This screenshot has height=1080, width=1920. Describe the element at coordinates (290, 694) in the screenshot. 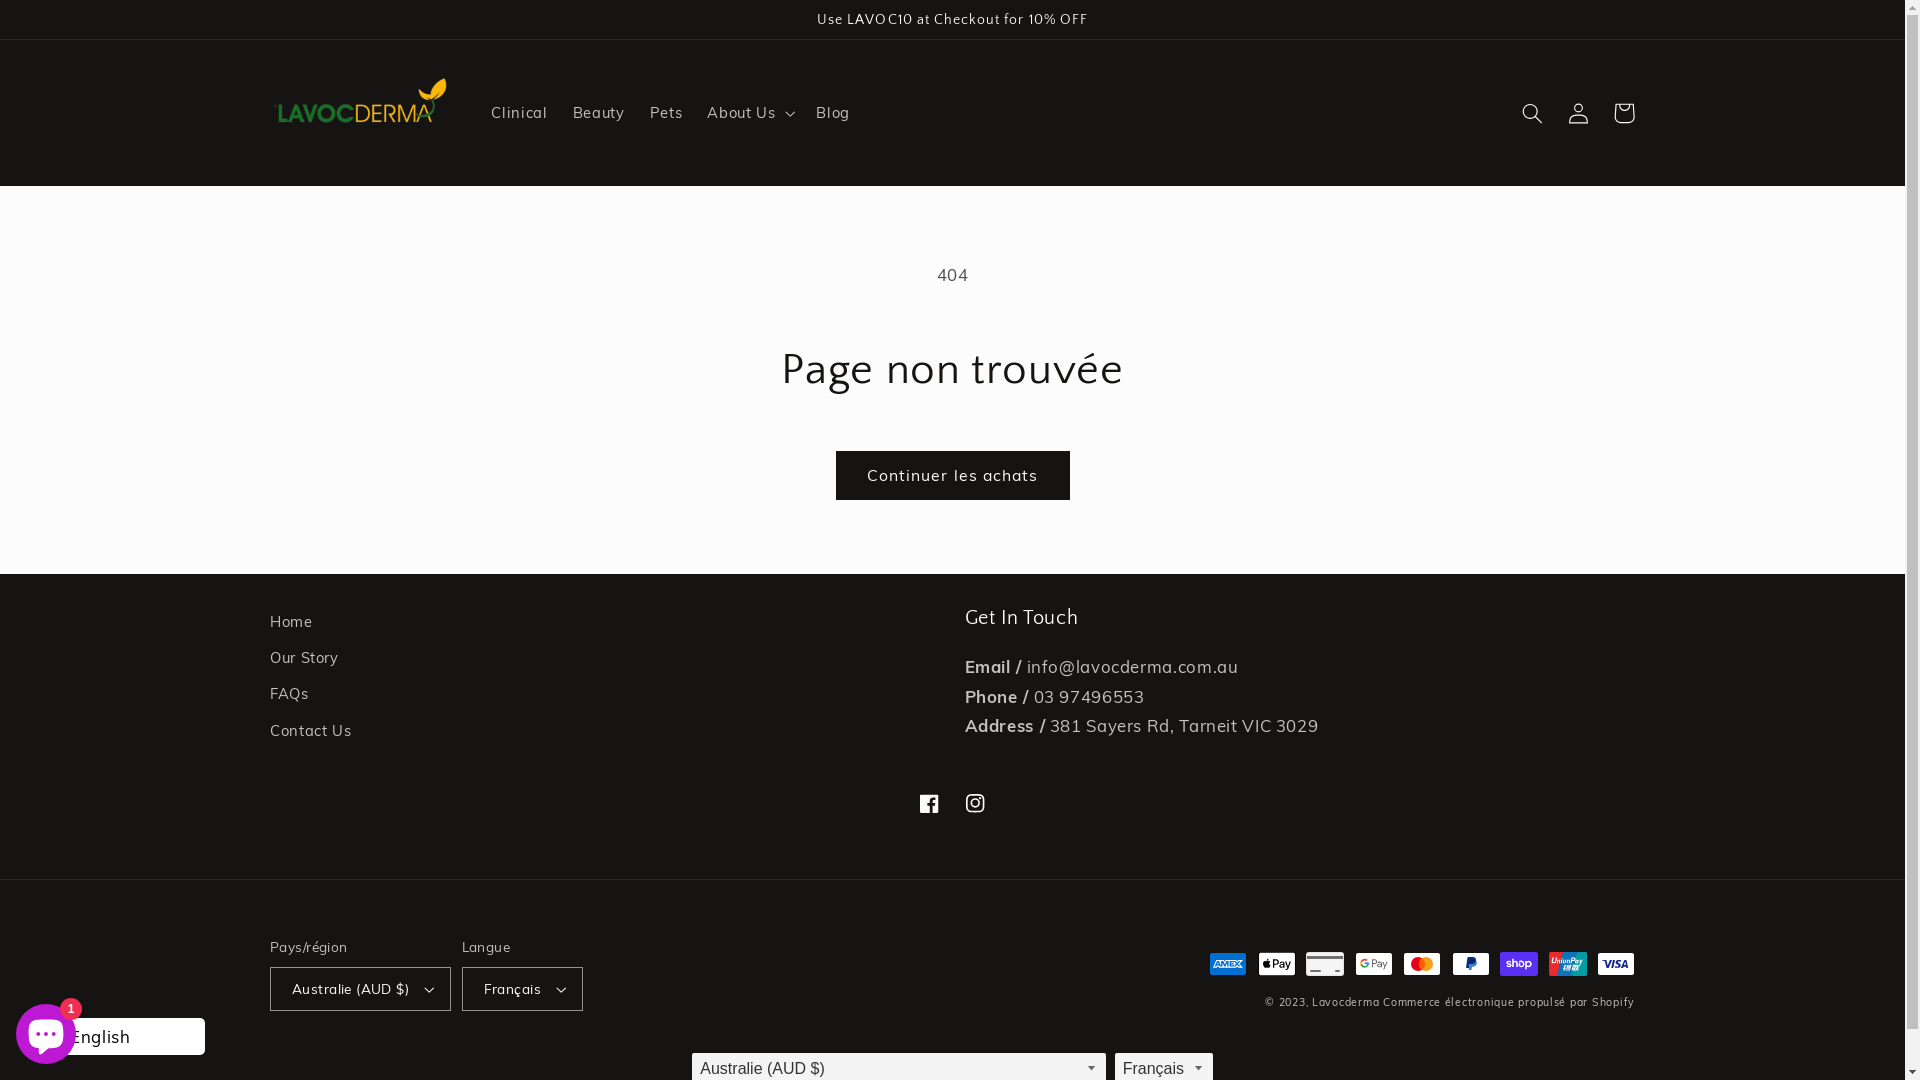

I see `FAQs` at that location.